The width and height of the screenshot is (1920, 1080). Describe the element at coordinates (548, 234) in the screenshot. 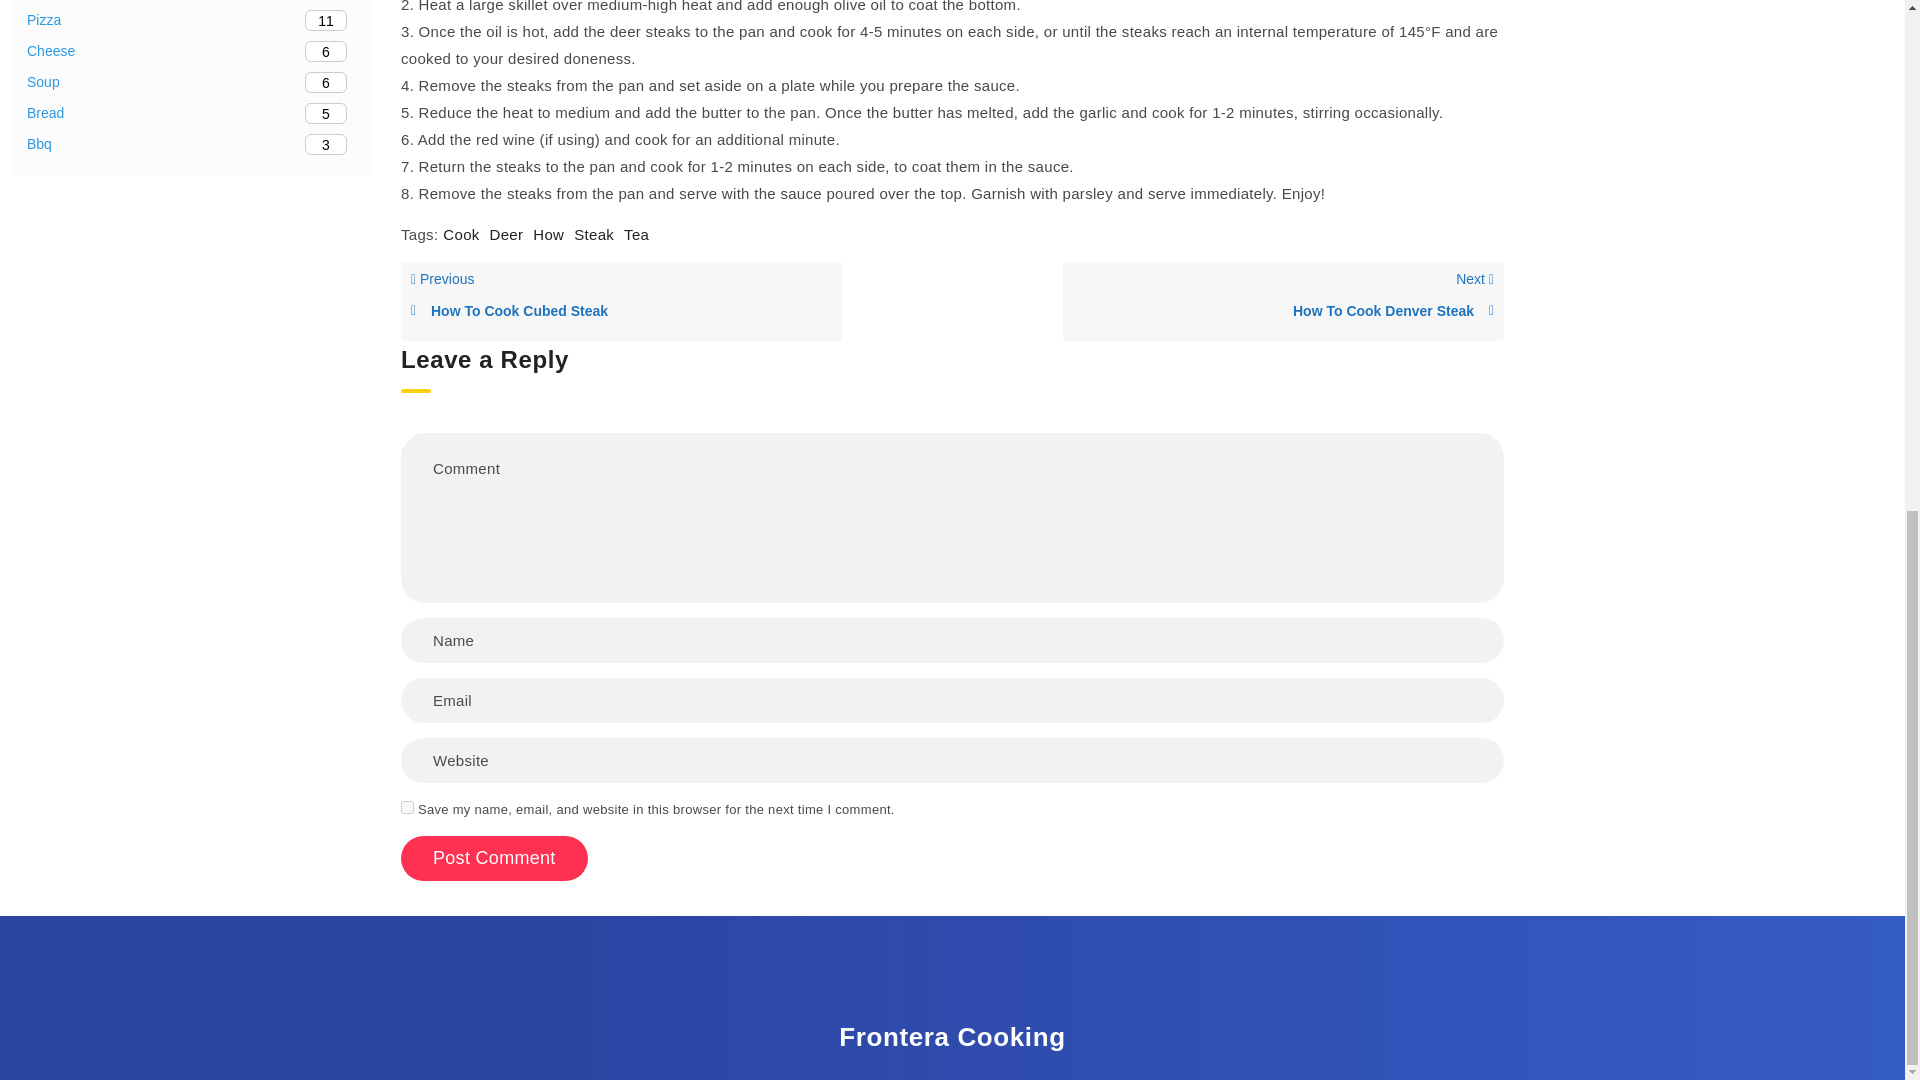

I see `Steak` at that location.